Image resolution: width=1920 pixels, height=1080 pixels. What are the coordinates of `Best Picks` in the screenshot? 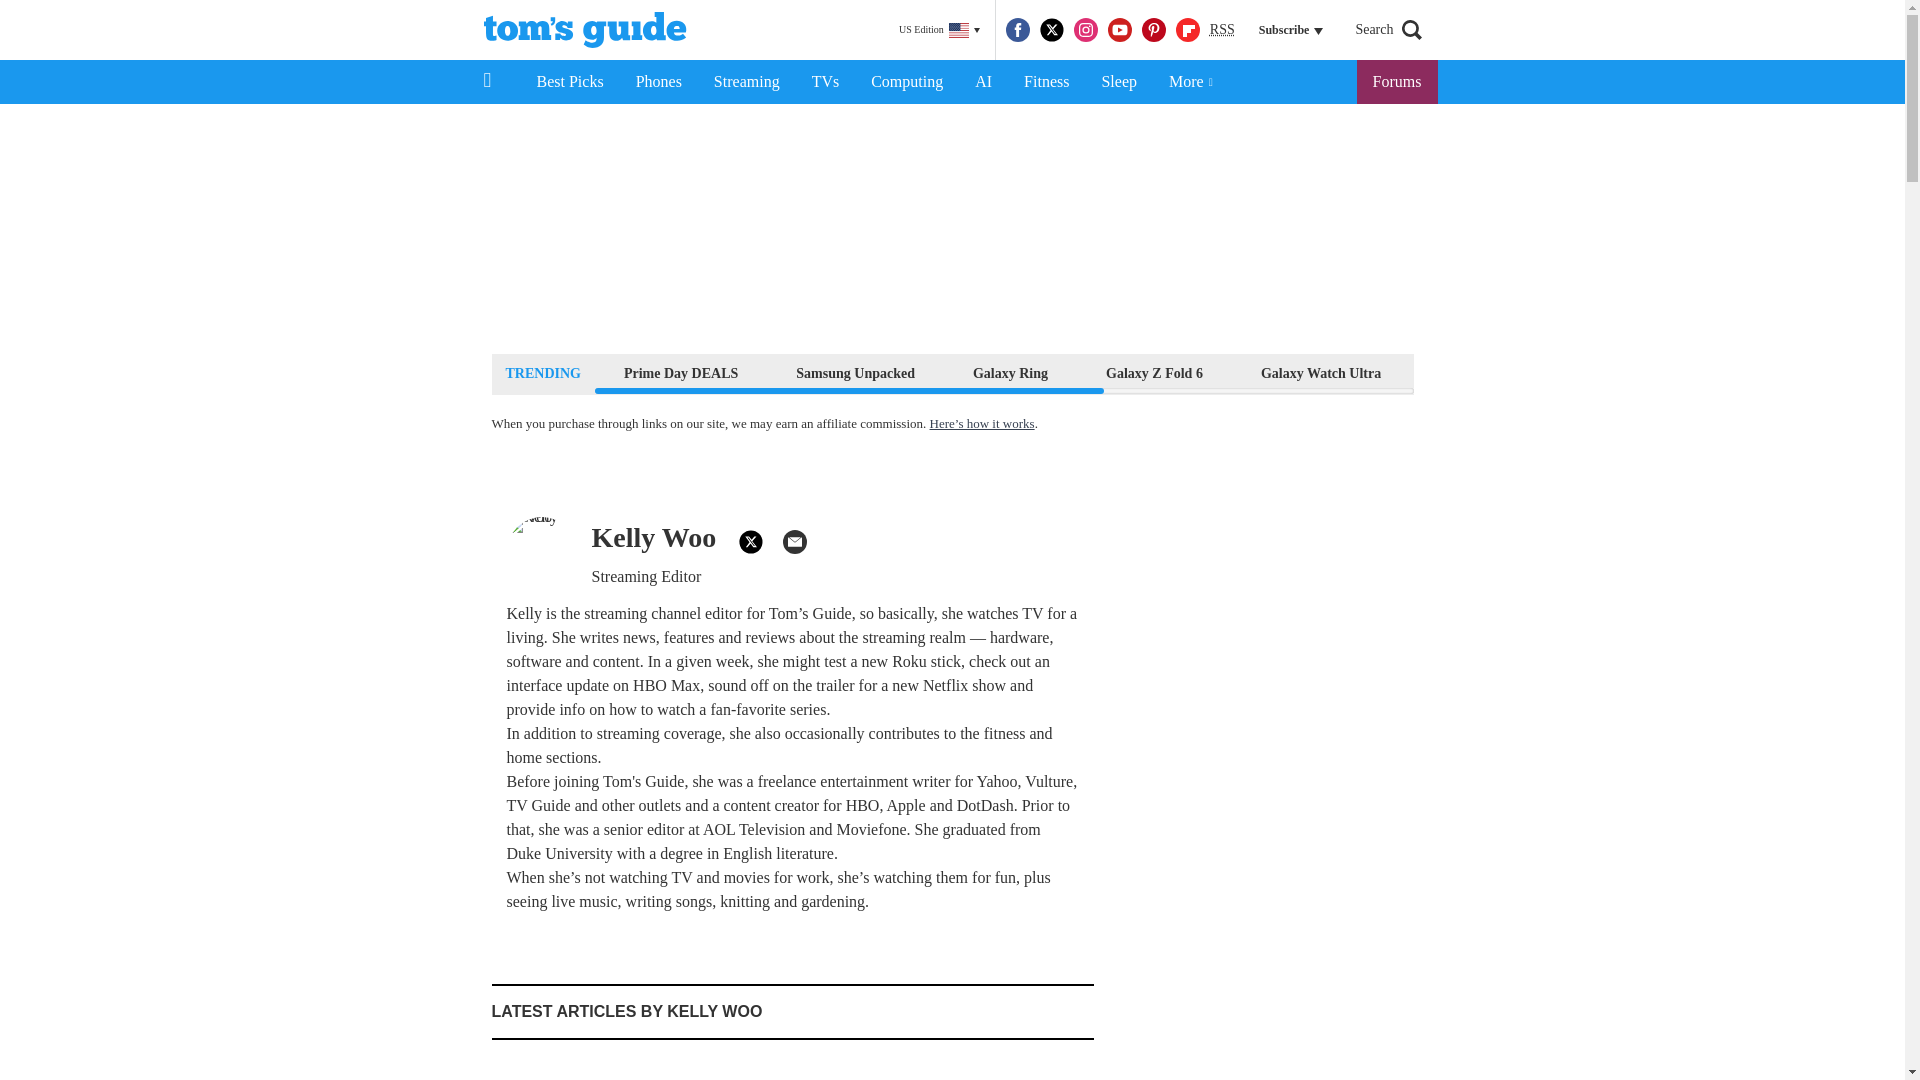 It's located at (569, 82).